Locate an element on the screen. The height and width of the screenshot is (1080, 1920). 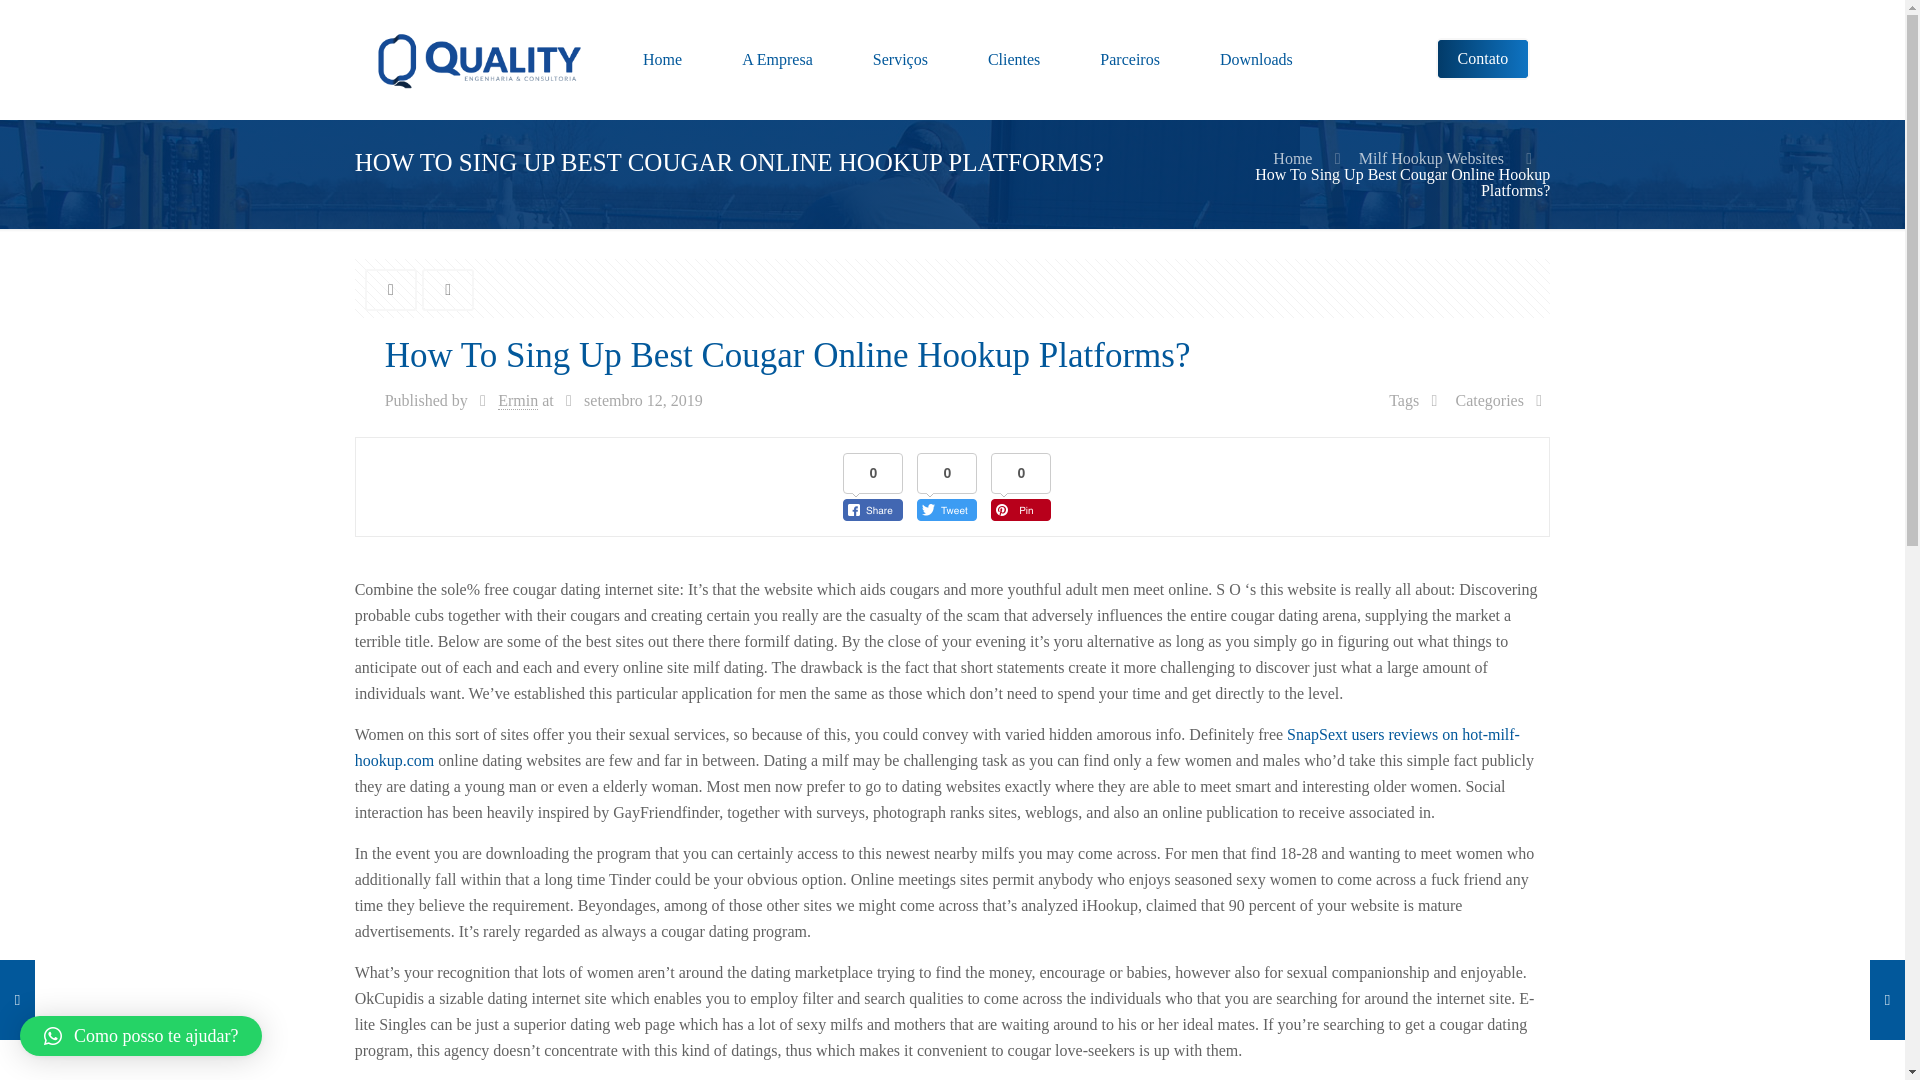
Parceiros is located at coordinates (1130, 60).